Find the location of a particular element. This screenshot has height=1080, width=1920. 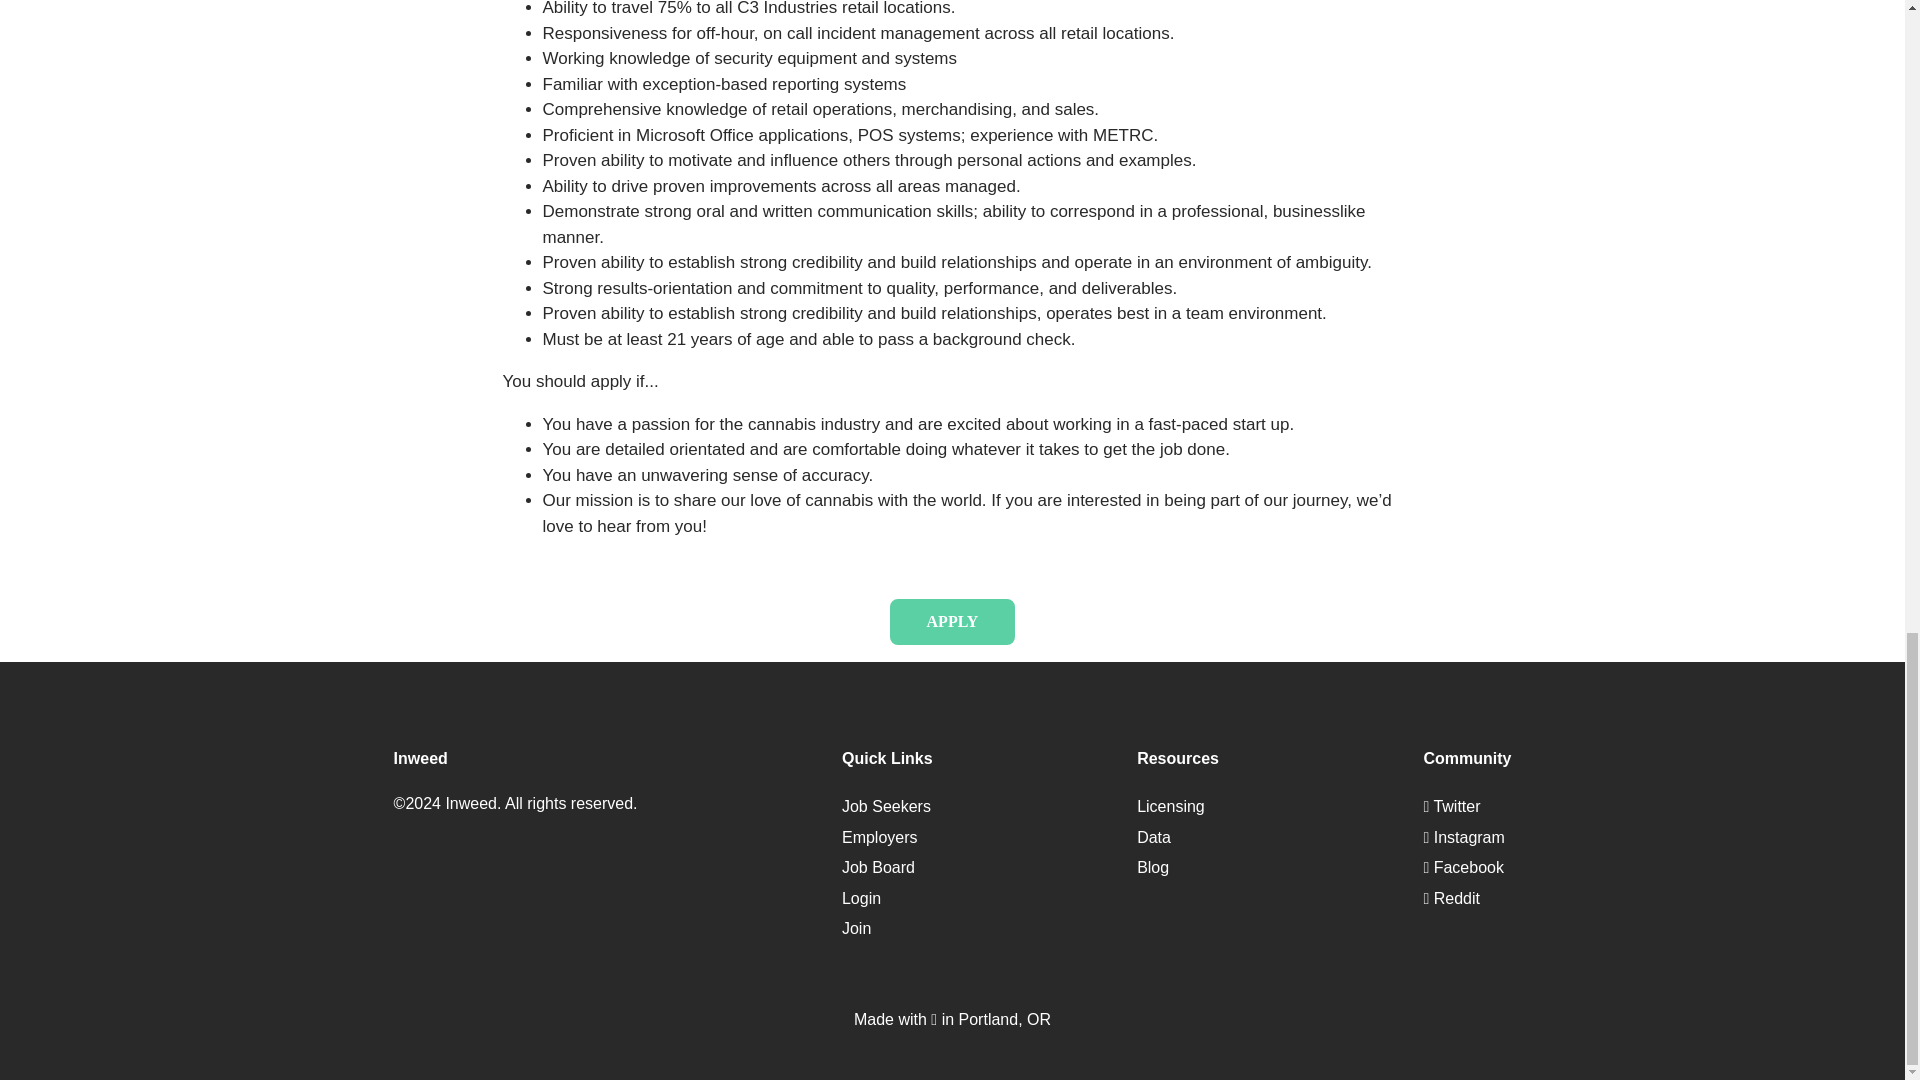

Job Board is located at coordinates (878, 866).